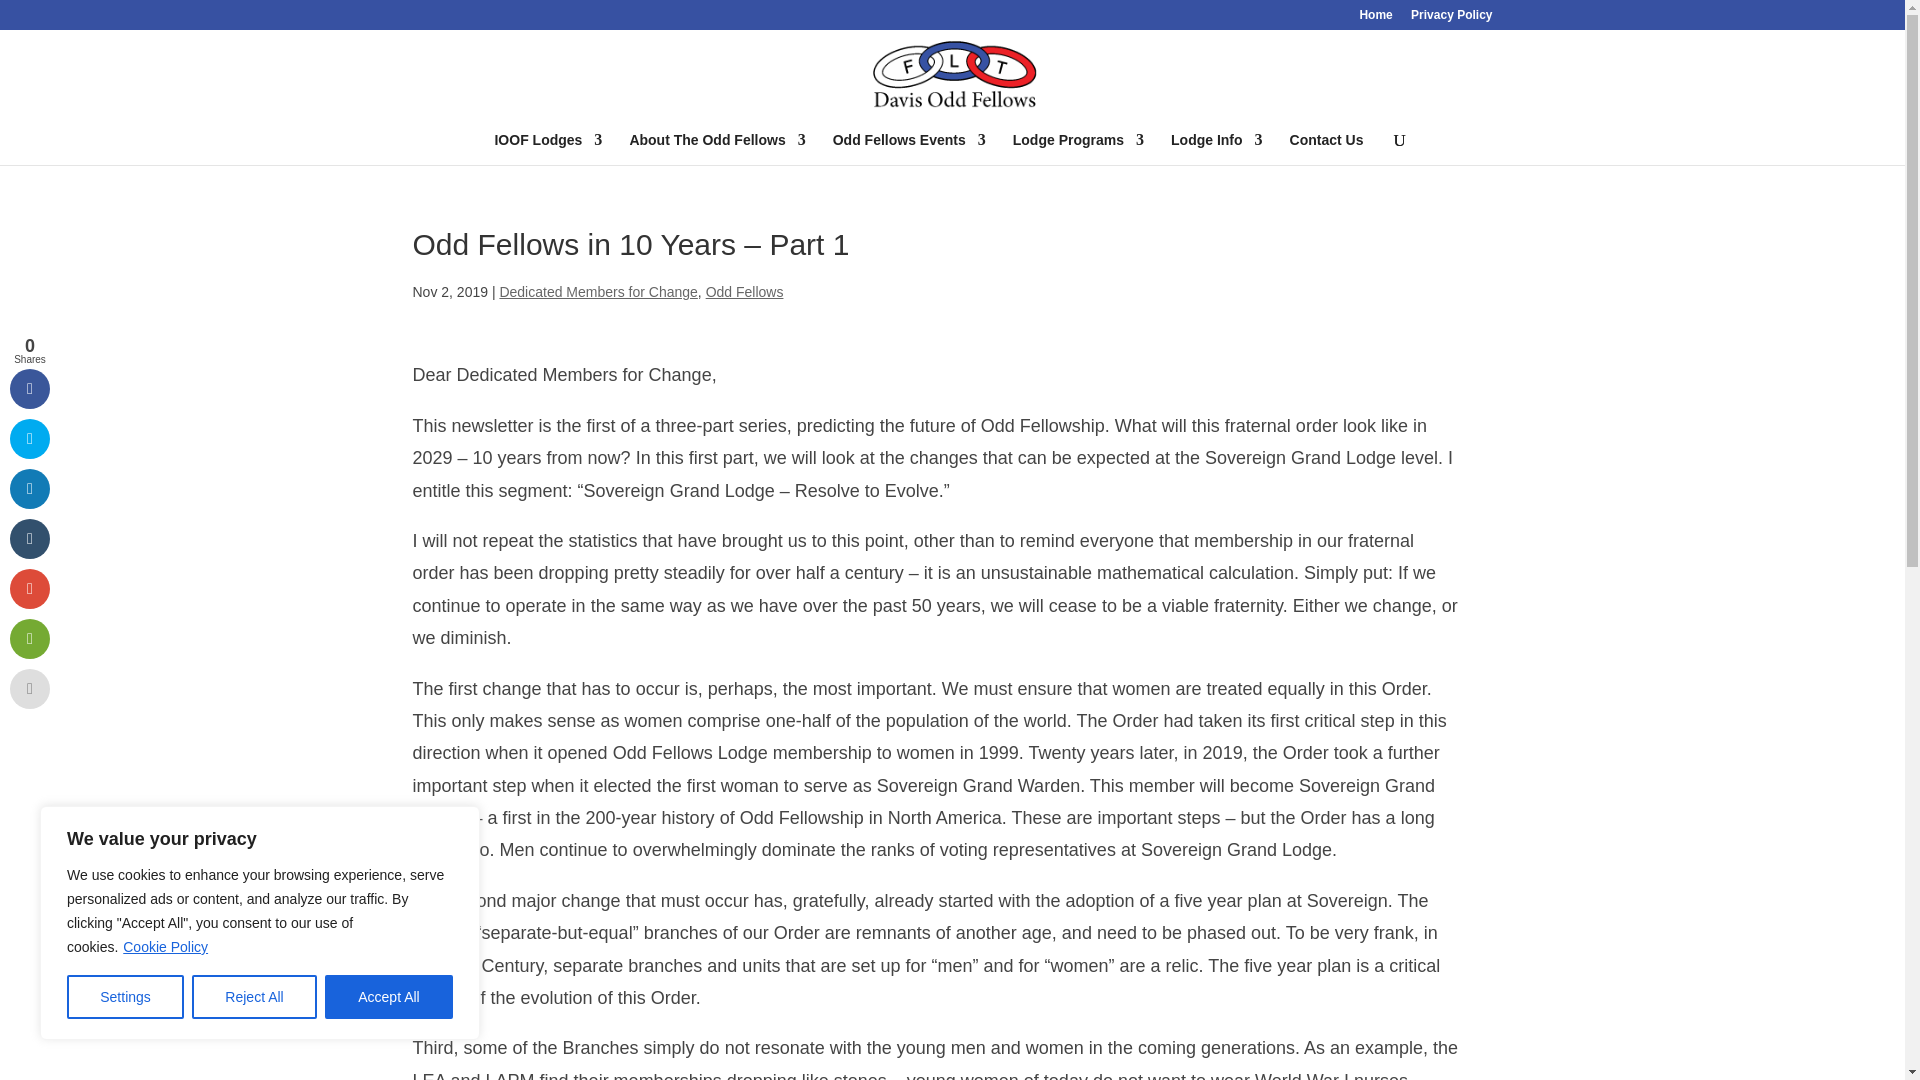 The image size is (1920, 1080). I want to click on Reject All, so click(254, 997).